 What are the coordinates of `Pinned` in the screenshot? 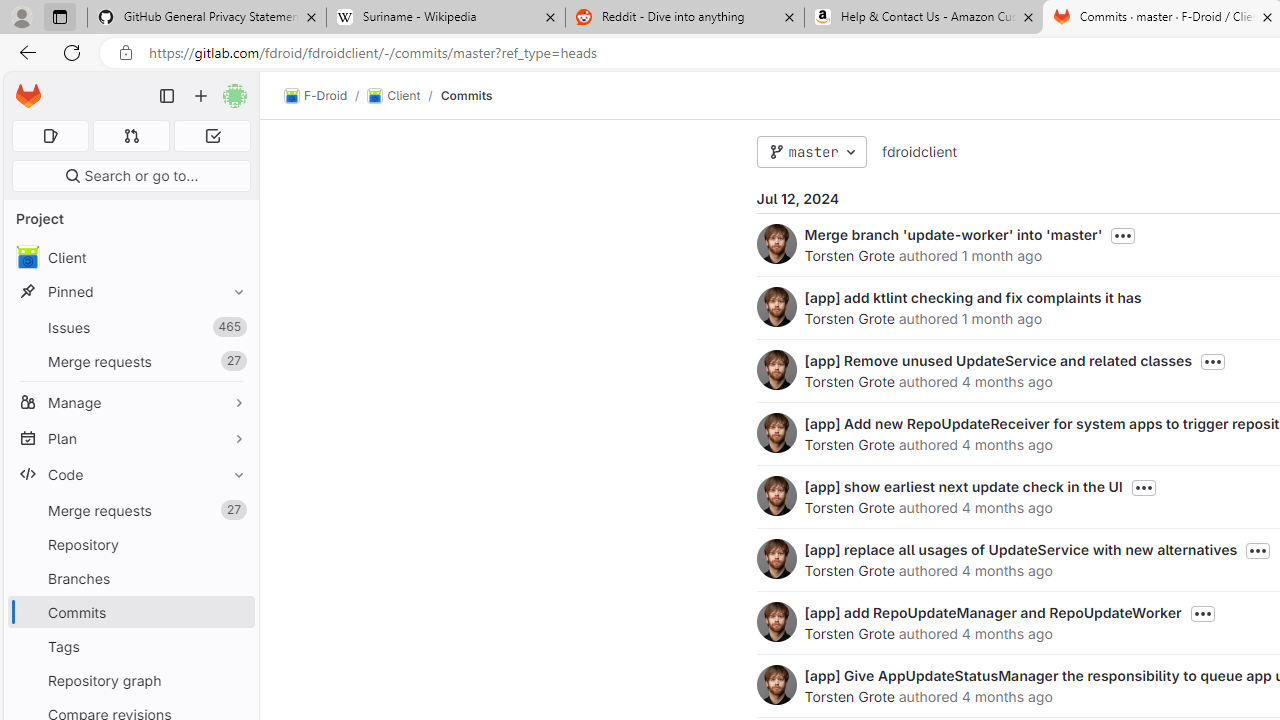 It's located at (130, 292).